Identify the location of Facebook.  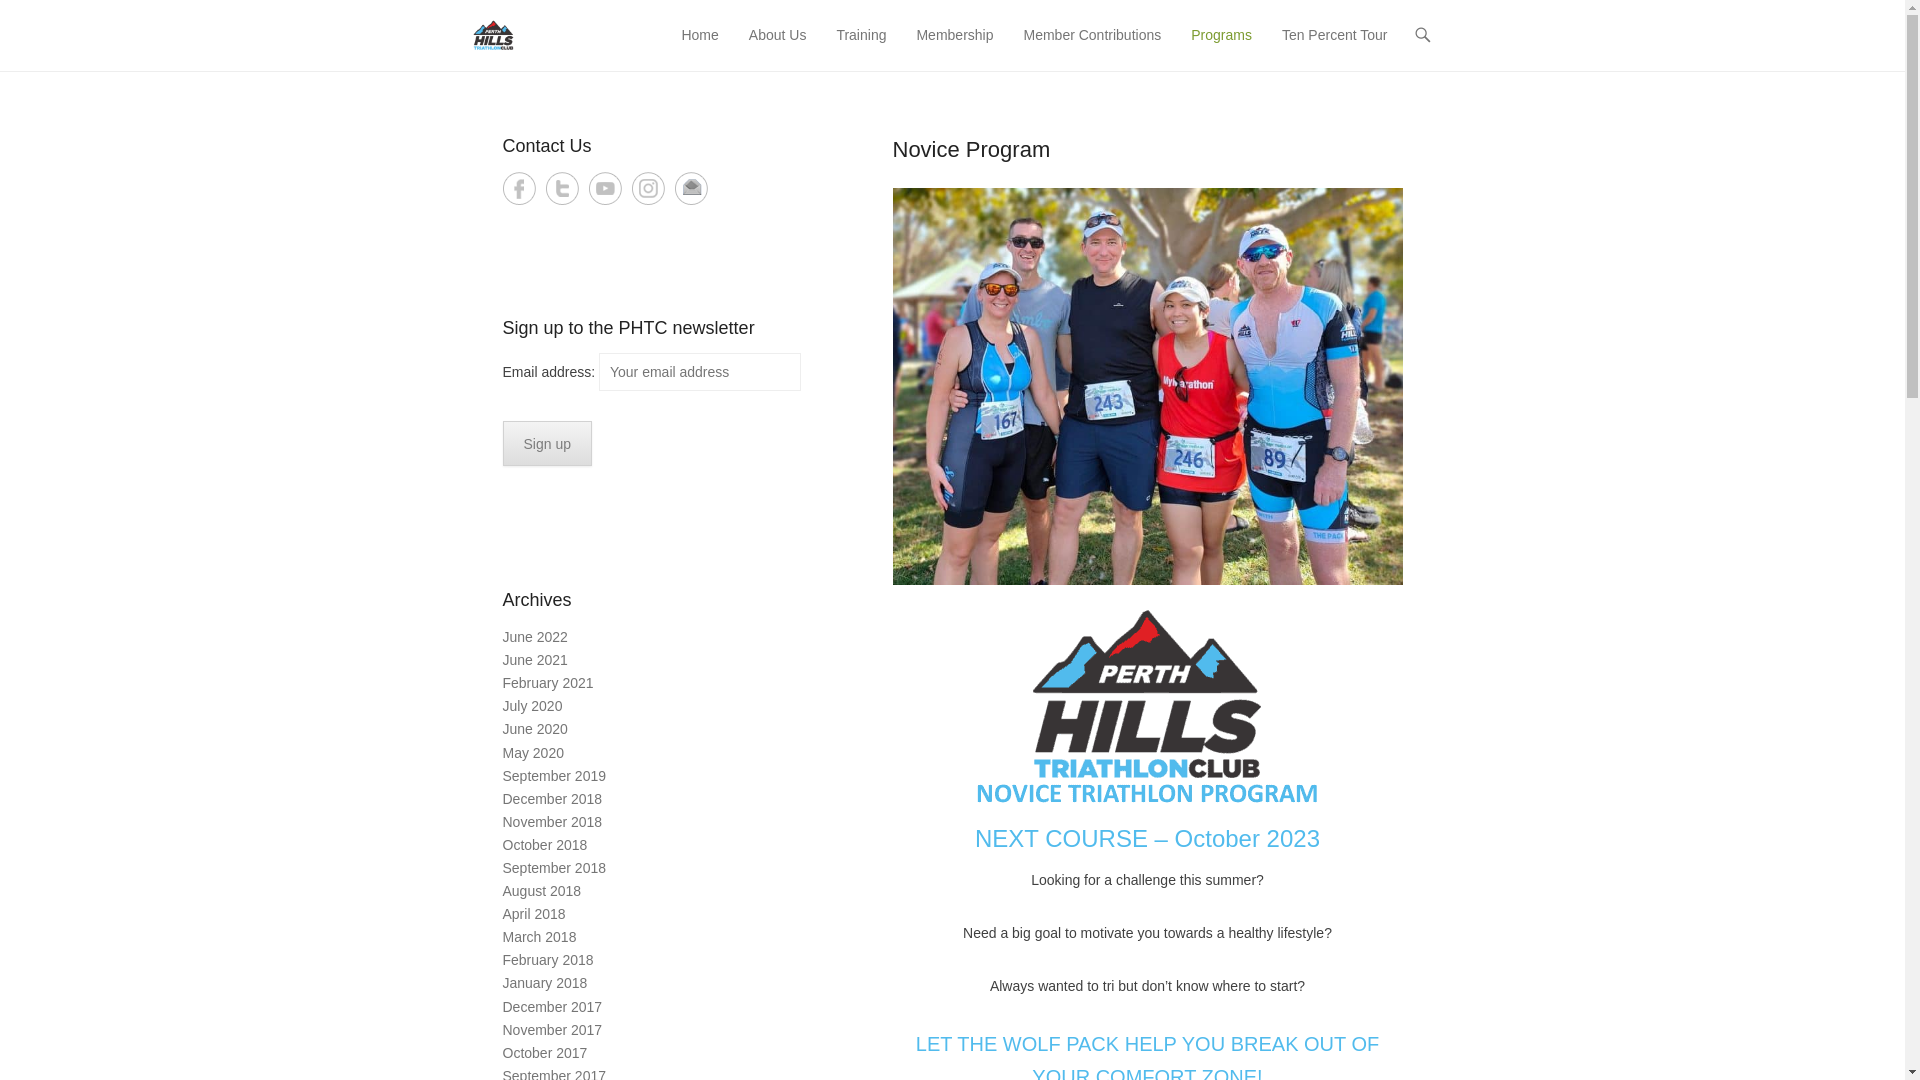
(518, 188).